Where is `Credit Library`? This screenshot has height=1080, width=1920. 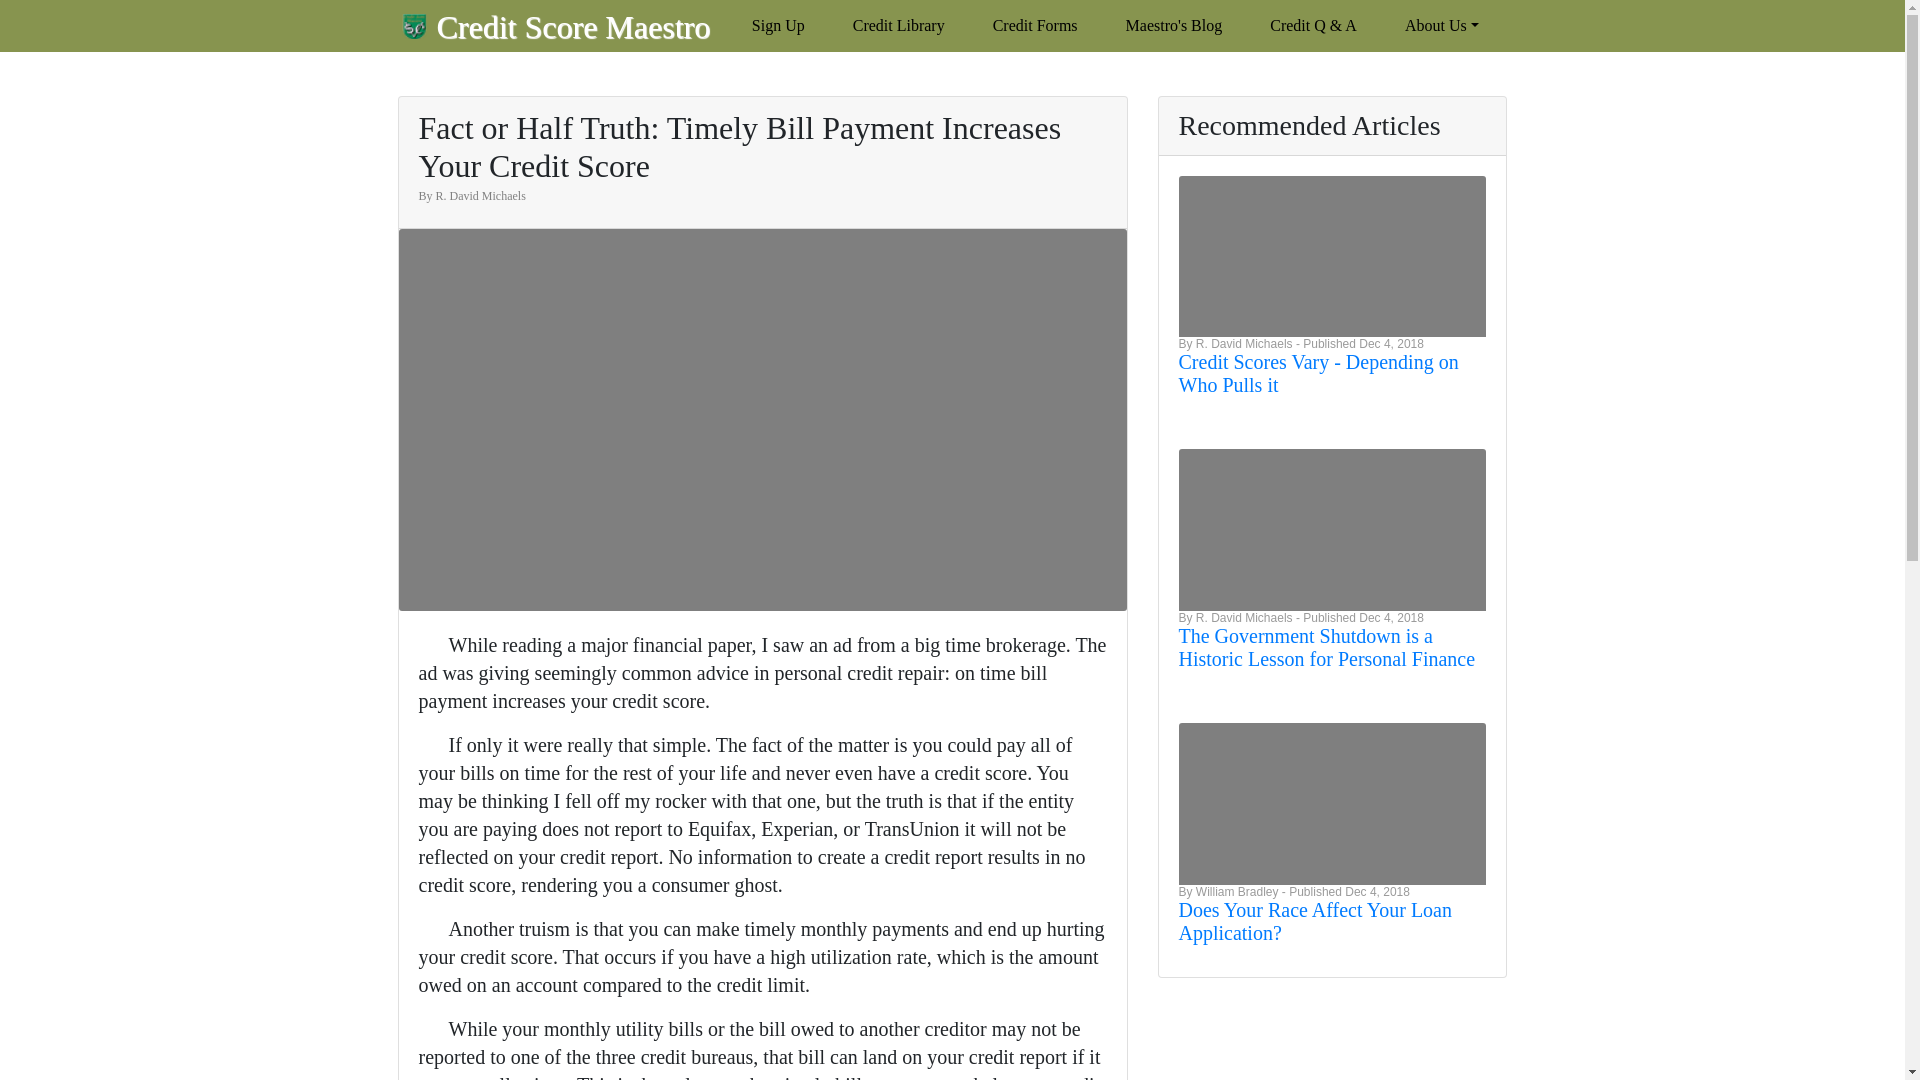
Credit Library is located at coordinates (898, 26).